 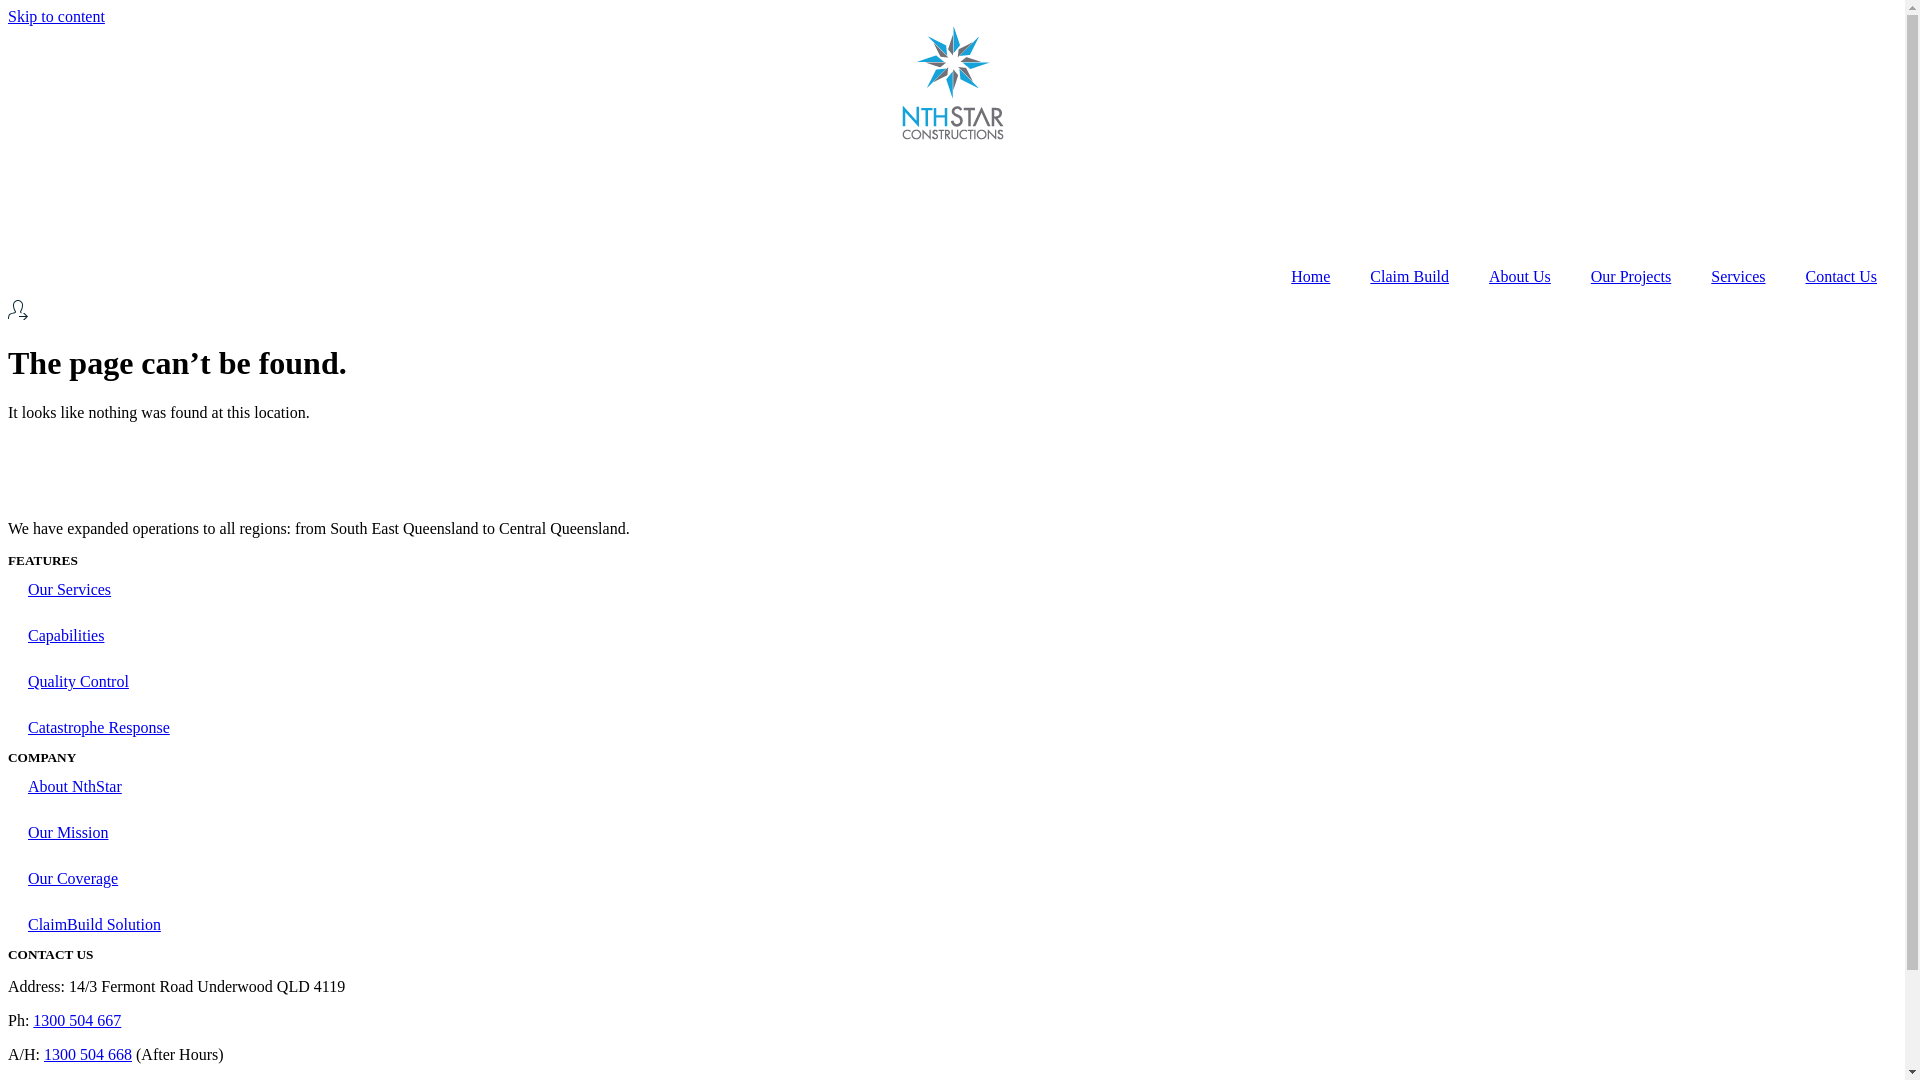 I want to click on About Us, so click(x=1520, y=277).